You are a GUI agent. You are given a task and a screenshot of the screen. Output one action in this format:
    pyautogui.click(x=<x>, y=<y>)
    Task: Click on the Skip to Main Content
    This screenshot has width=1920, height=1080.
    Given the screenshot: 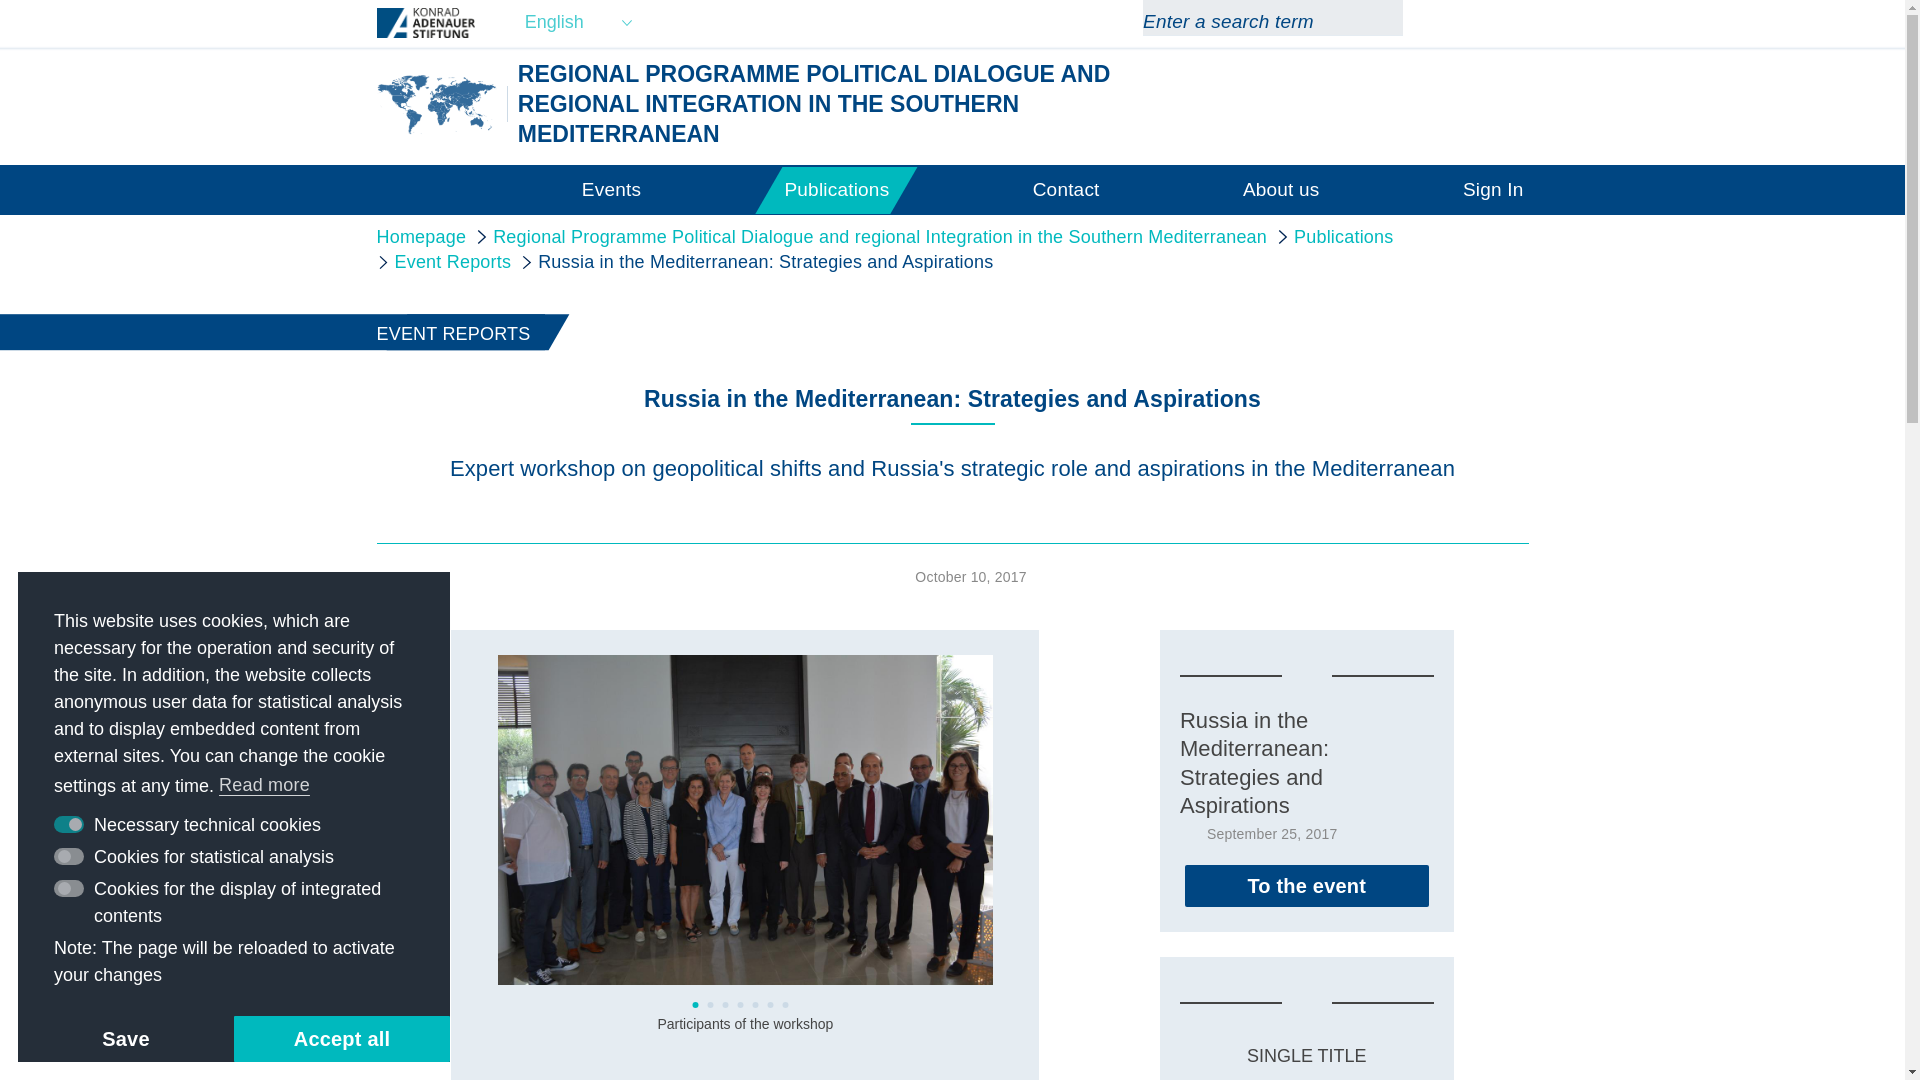 What is the action you would take?
    pyautogui.click(x=4, y=4)
    